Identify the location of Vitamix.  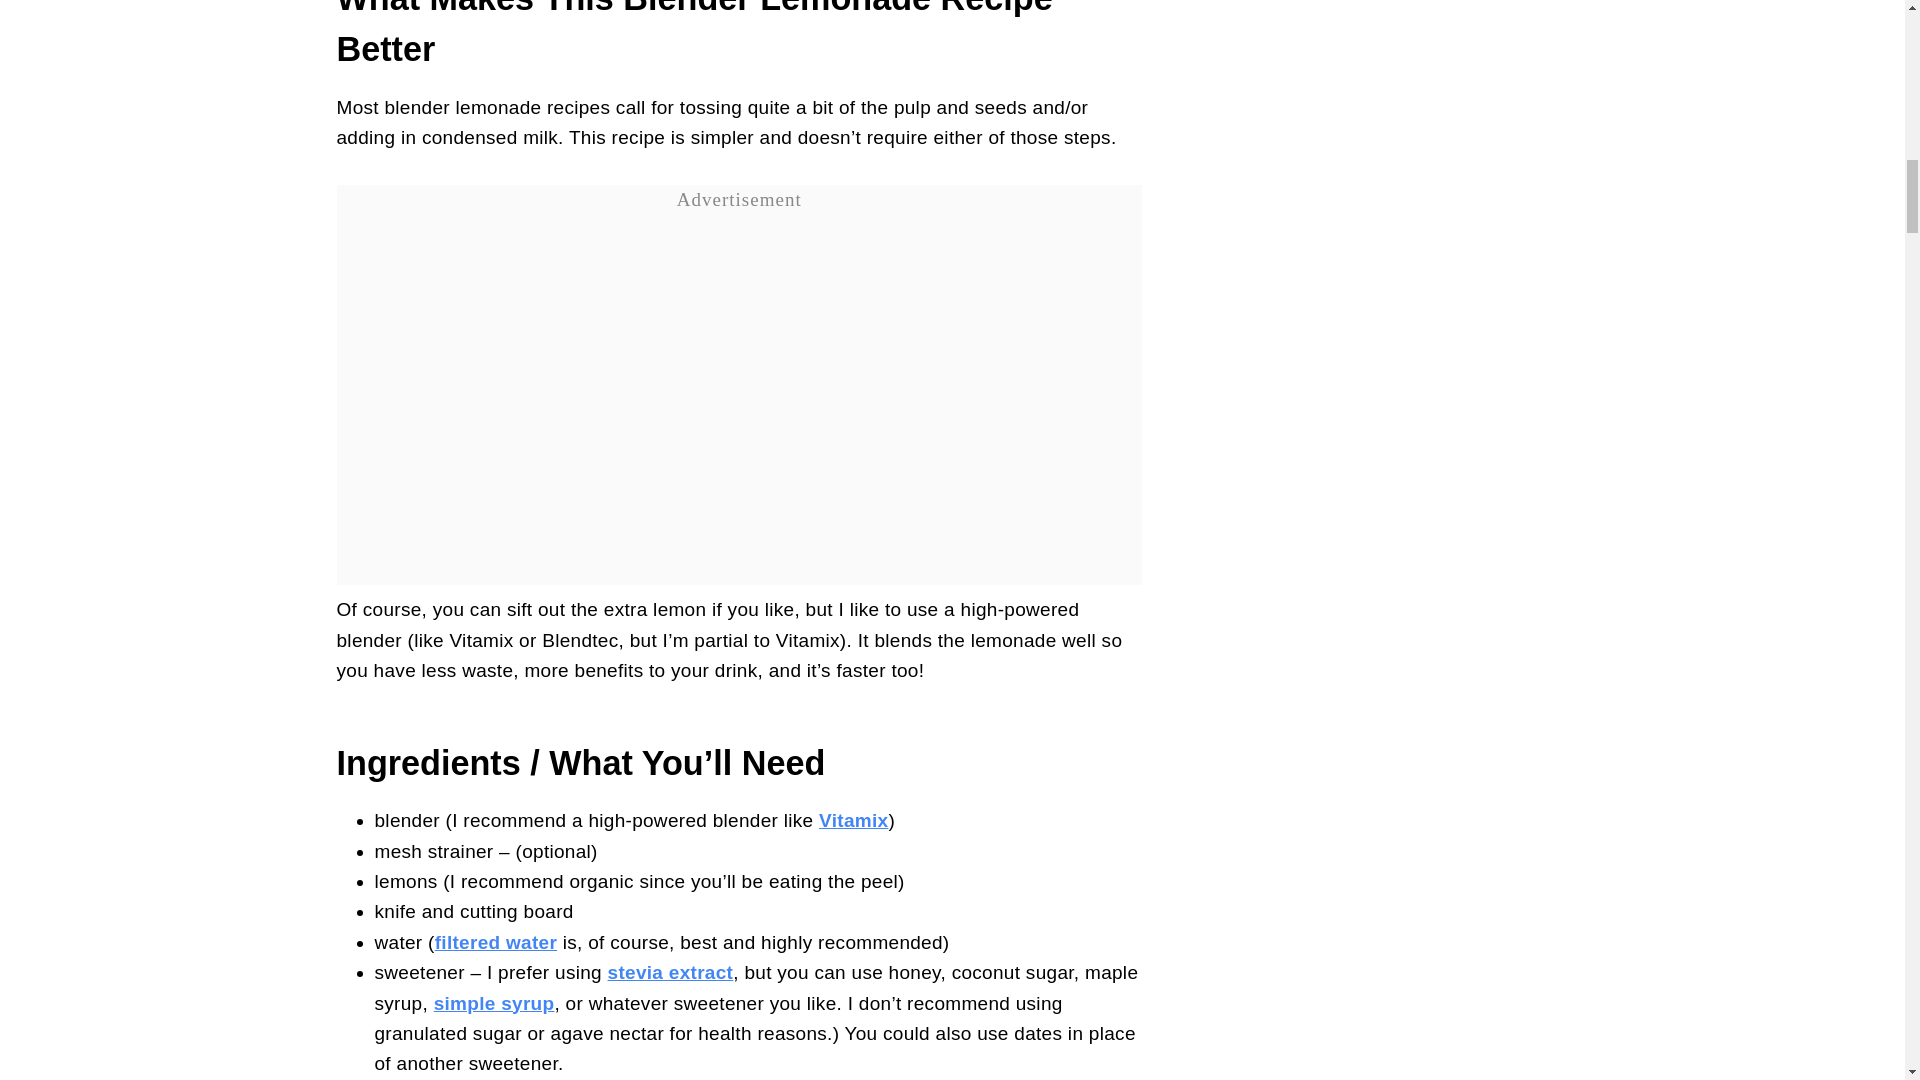
(853, 820).